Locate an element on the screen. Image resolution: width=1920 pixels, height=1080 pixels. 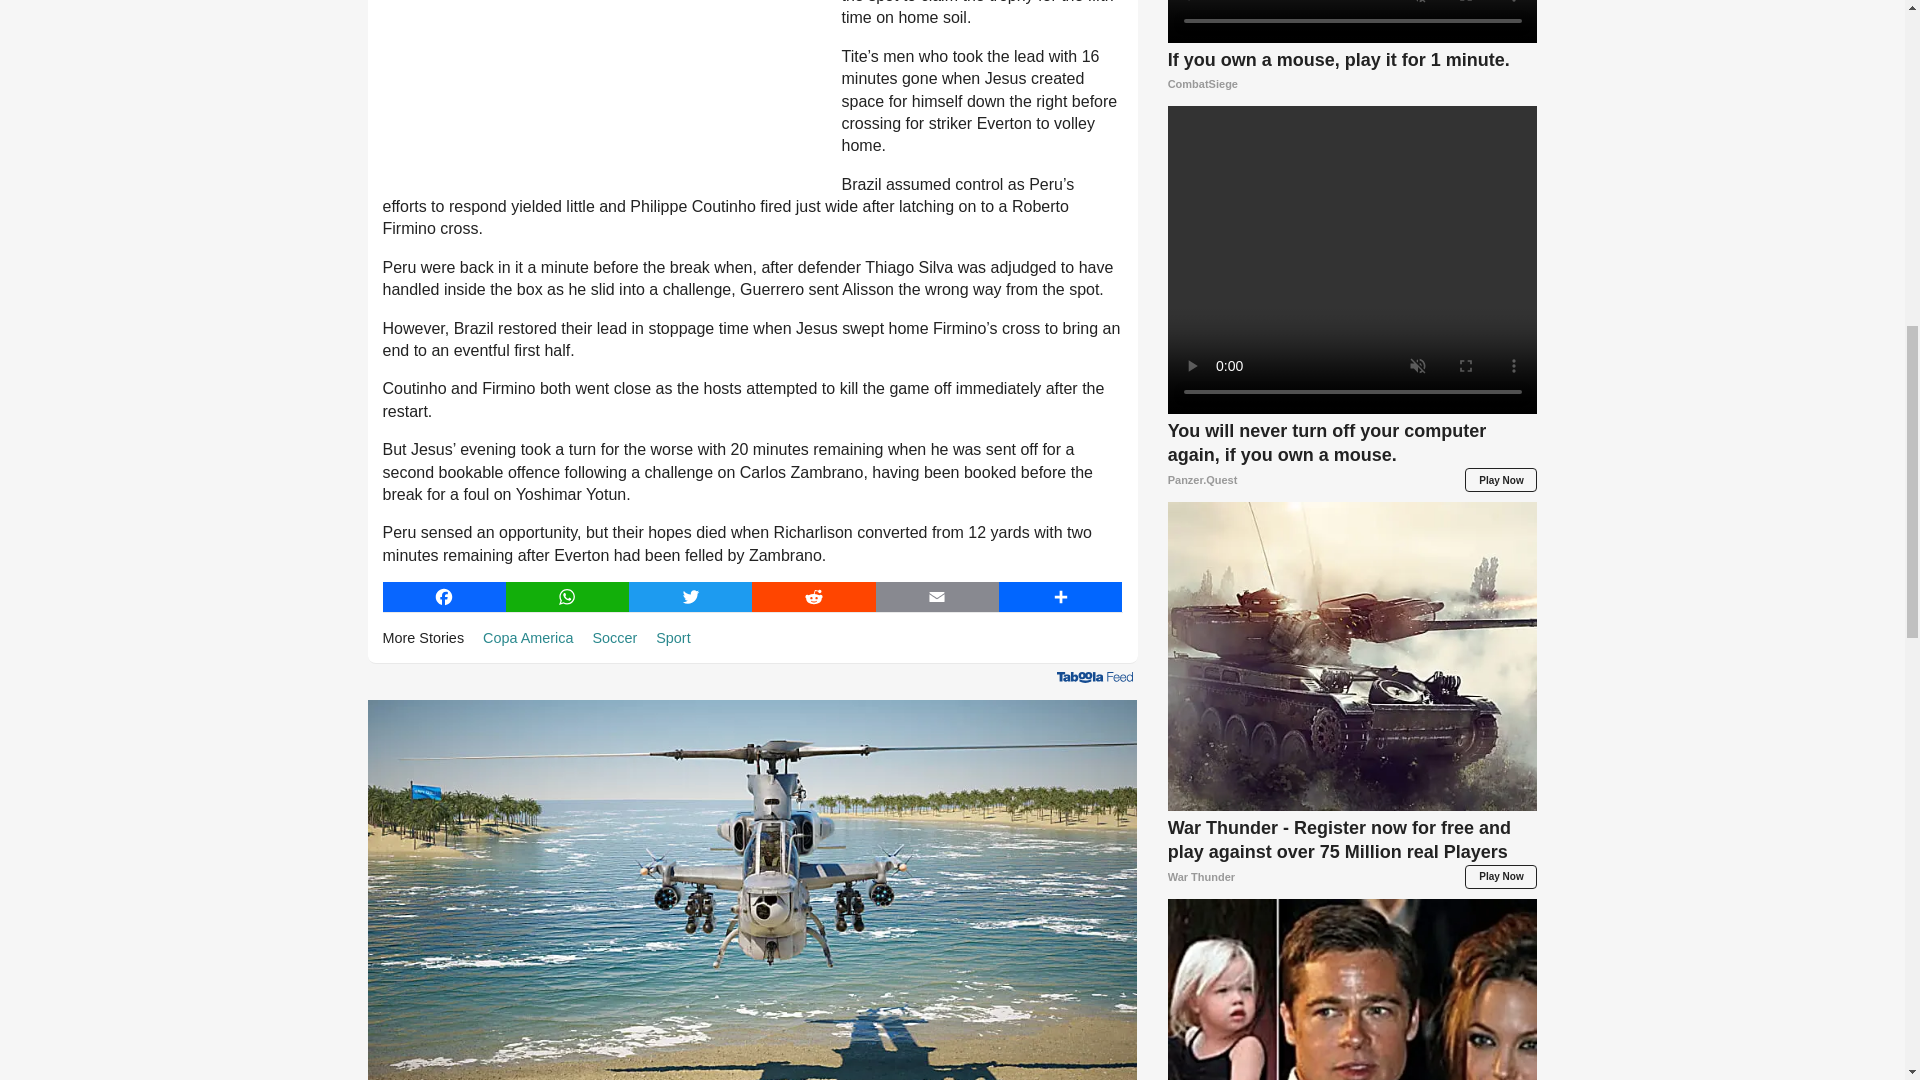
WhatsApp is located at coordinates (568, 597).